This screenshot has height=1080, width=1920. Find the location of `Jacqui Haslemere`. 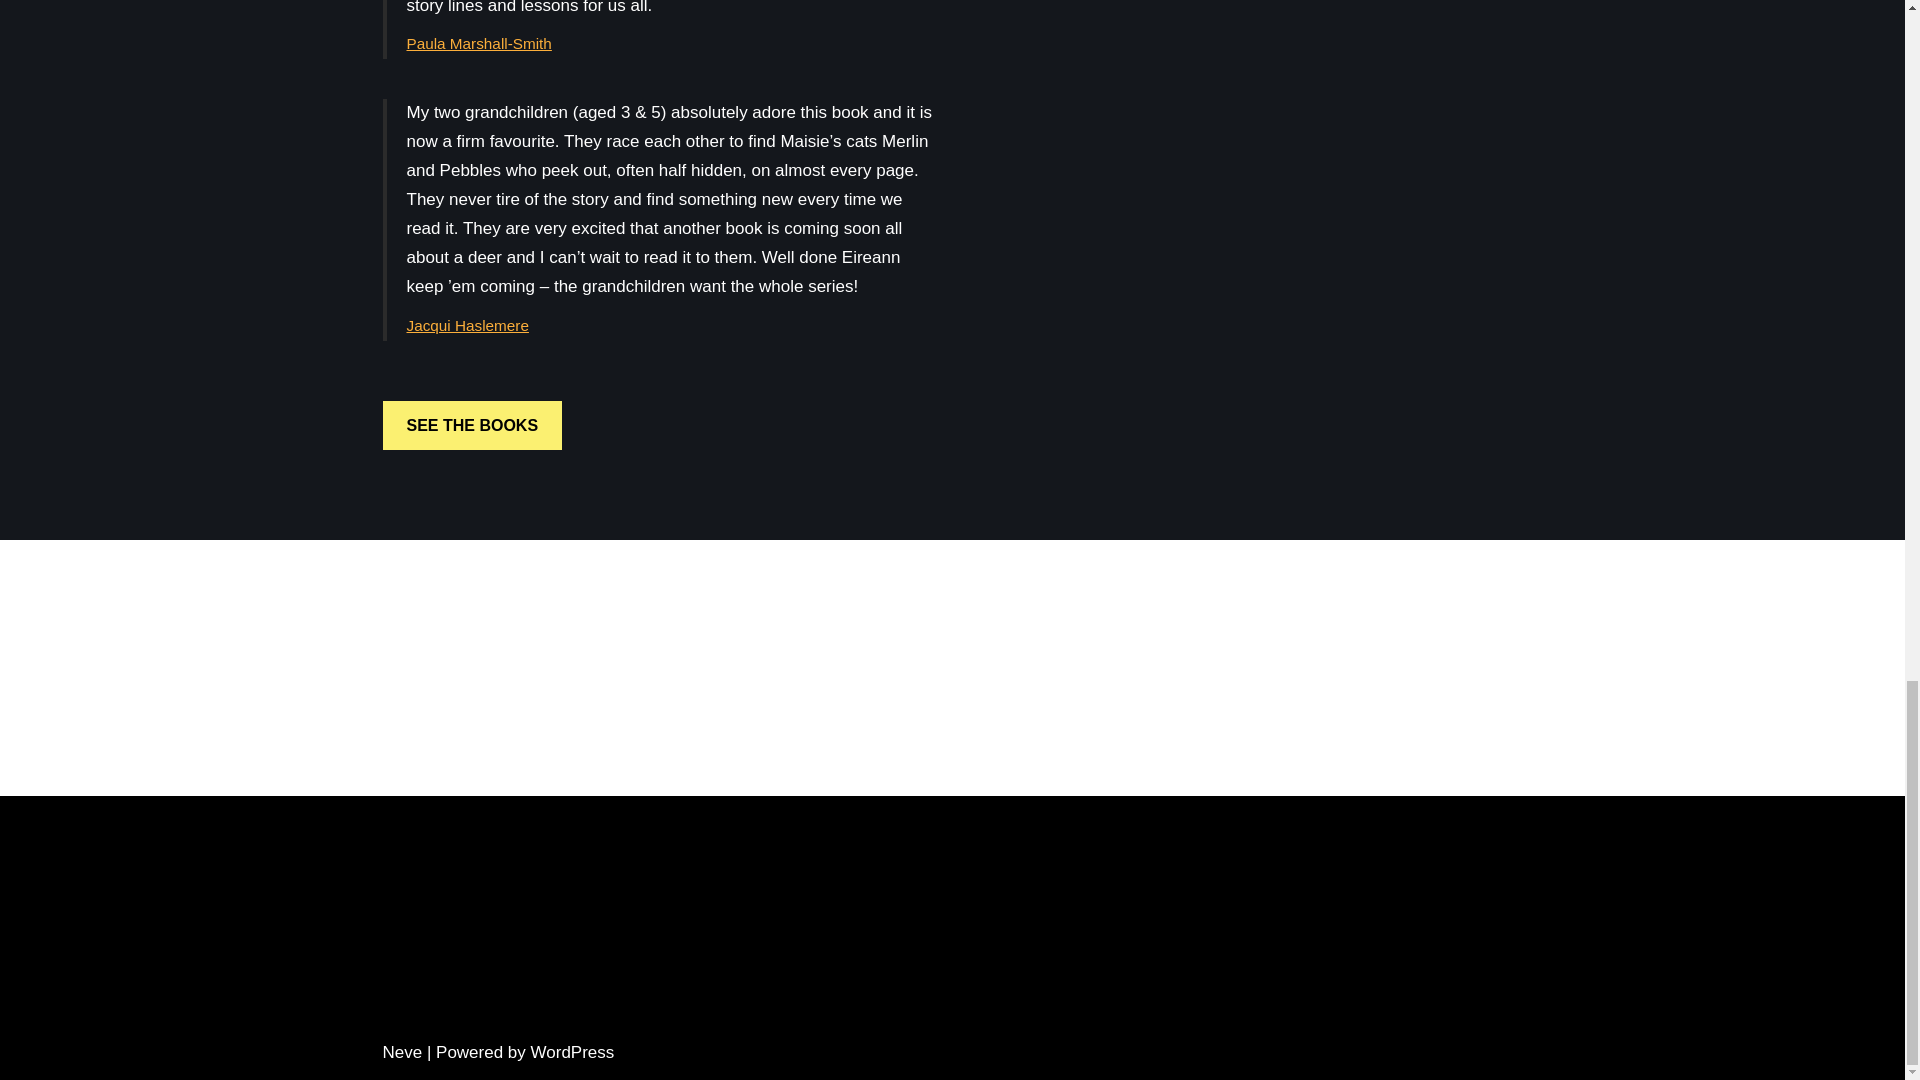

Jacqui Haslemere is located at coordinates (466, 325).